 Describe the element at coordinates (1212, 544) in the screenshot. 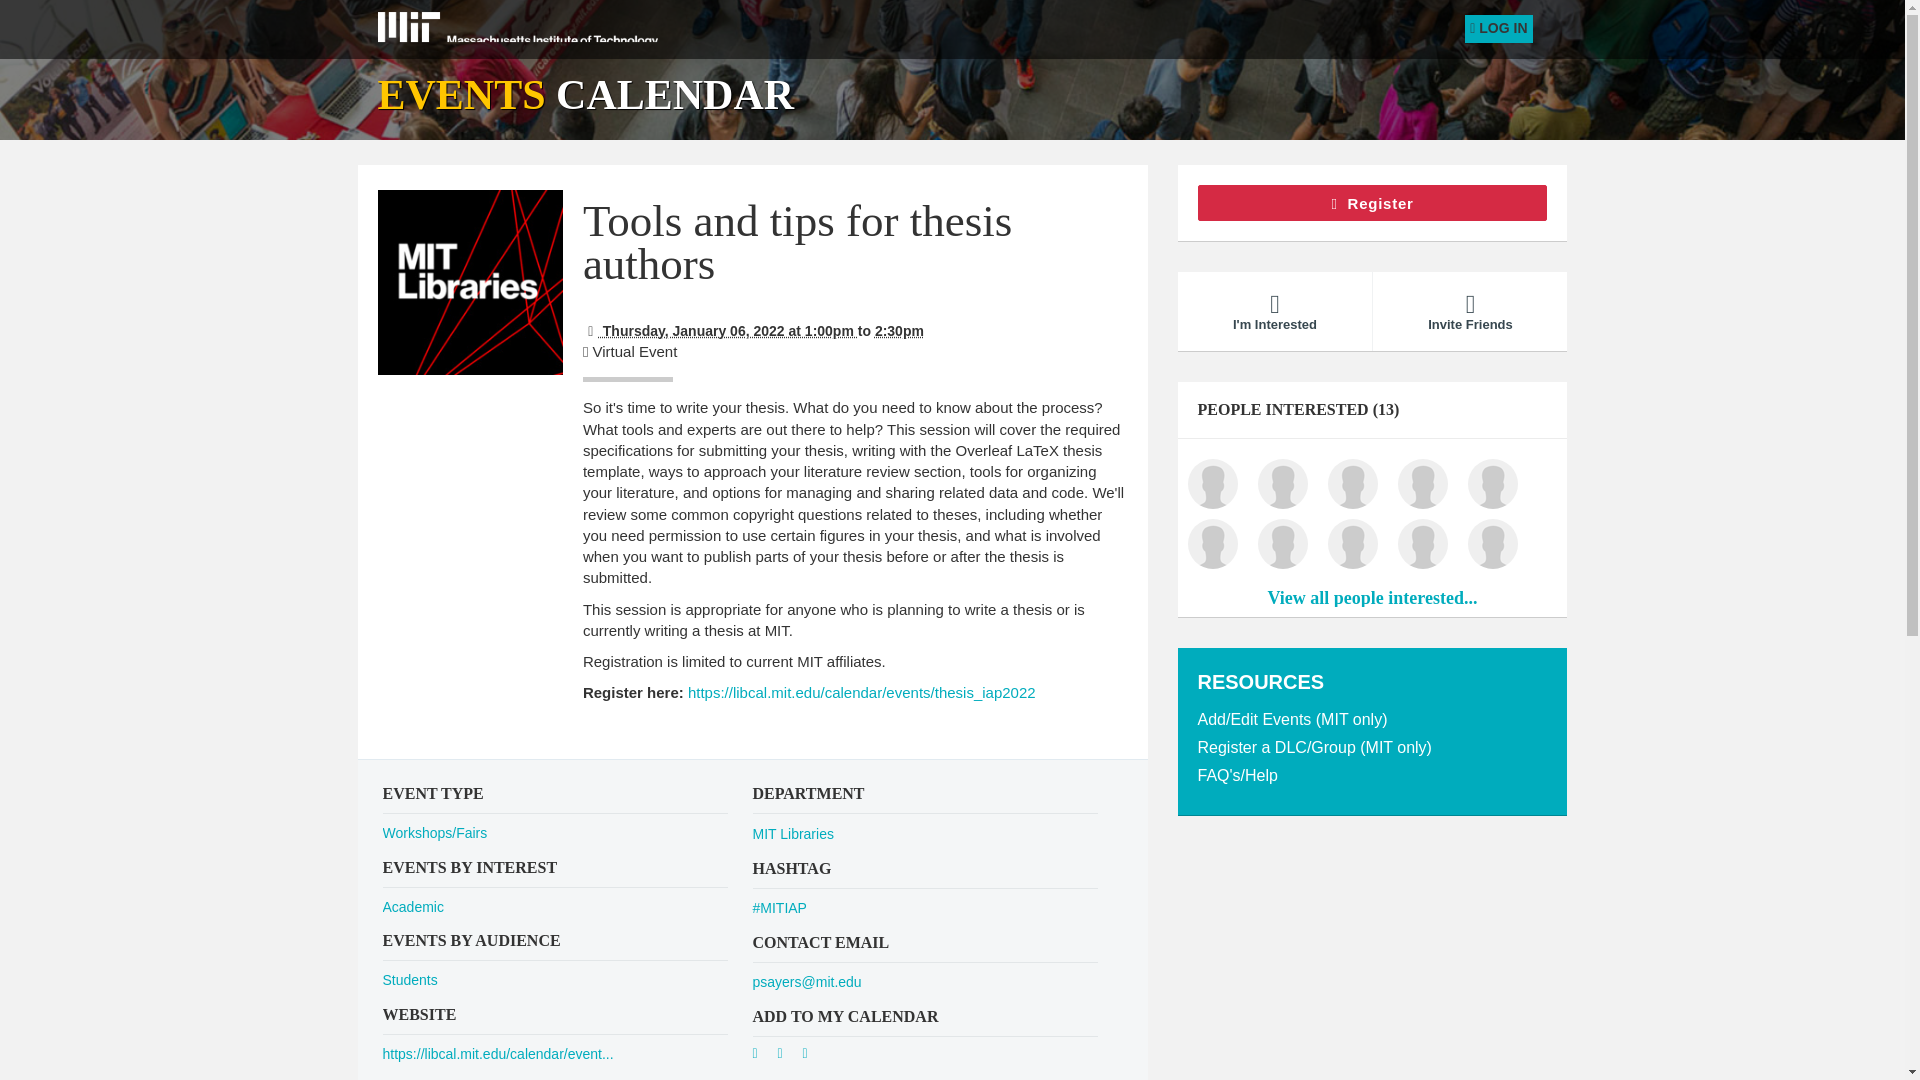

I see `Idelcia Rebeca Domingos Mapure` at that location.